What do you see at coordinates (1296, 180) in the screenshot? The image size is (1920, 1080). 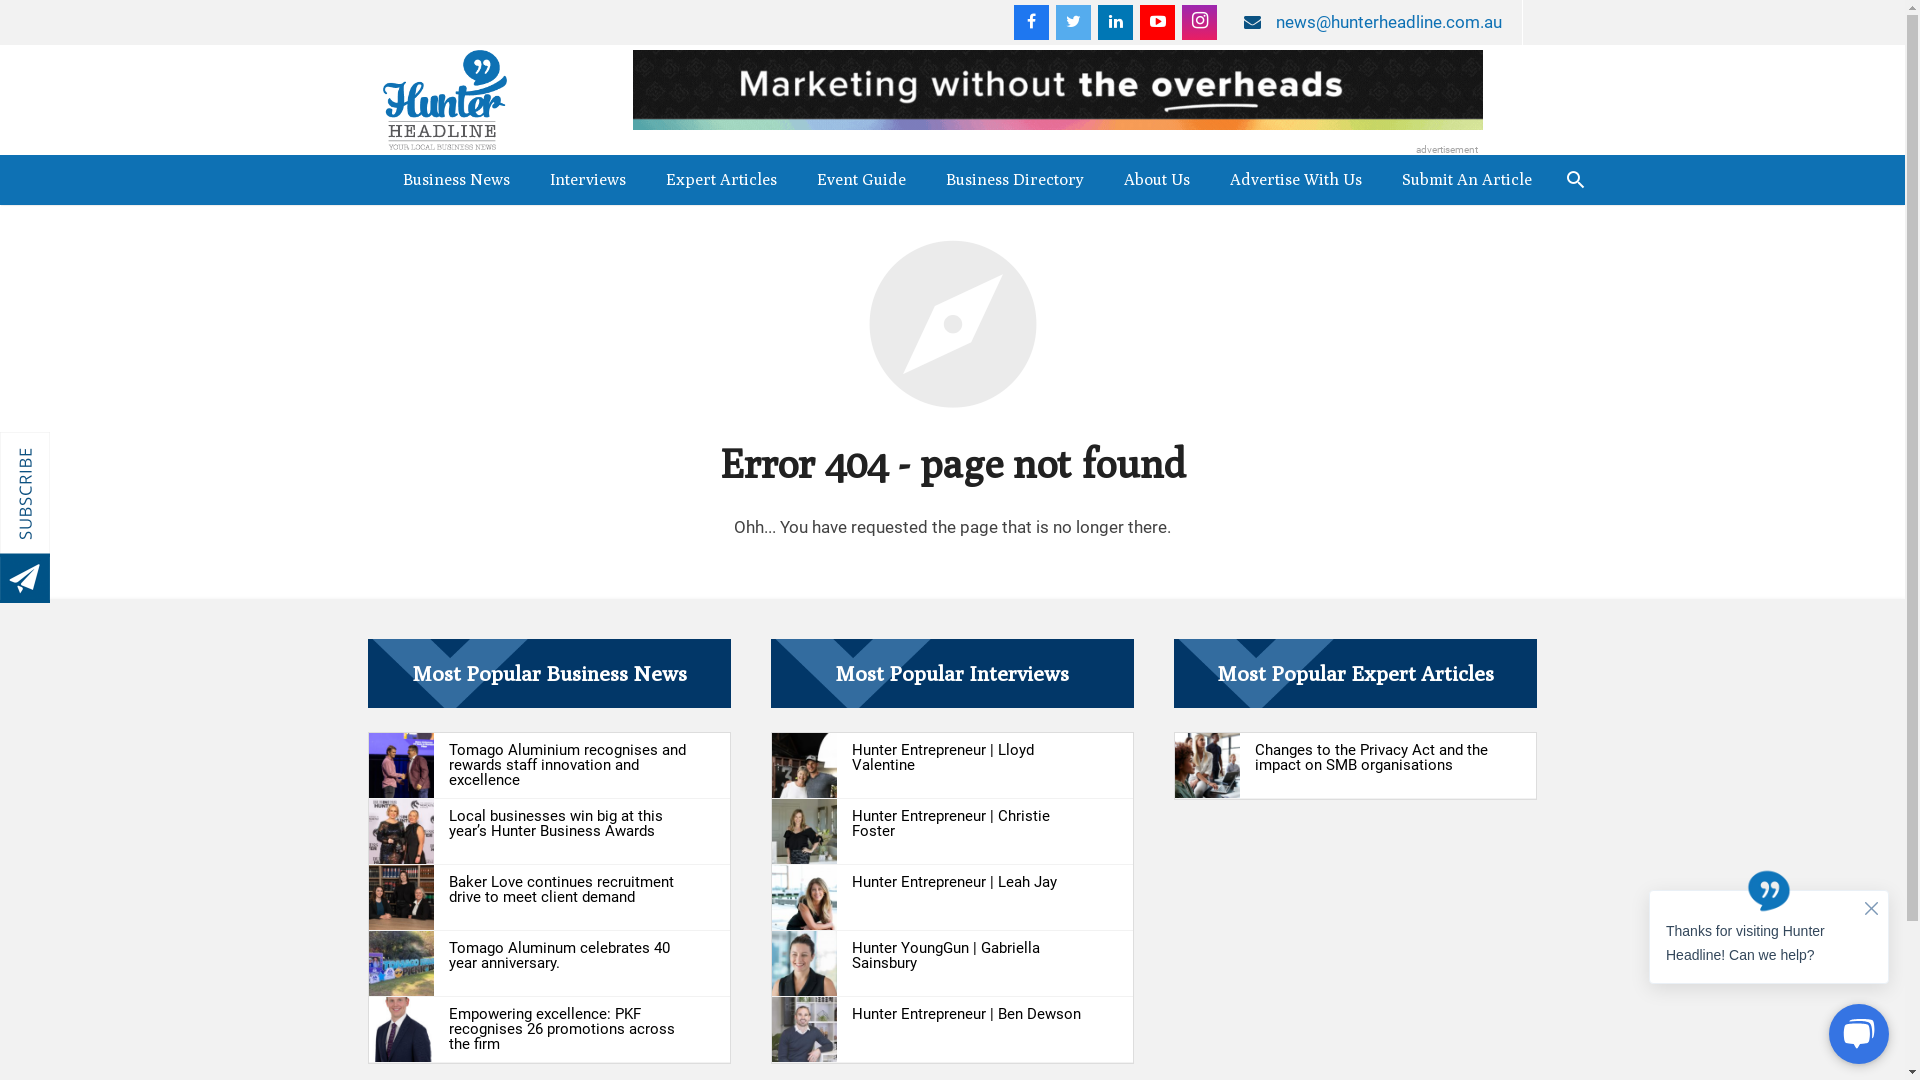 I see `Advertise With Us` at bounding box center [1296, 180].